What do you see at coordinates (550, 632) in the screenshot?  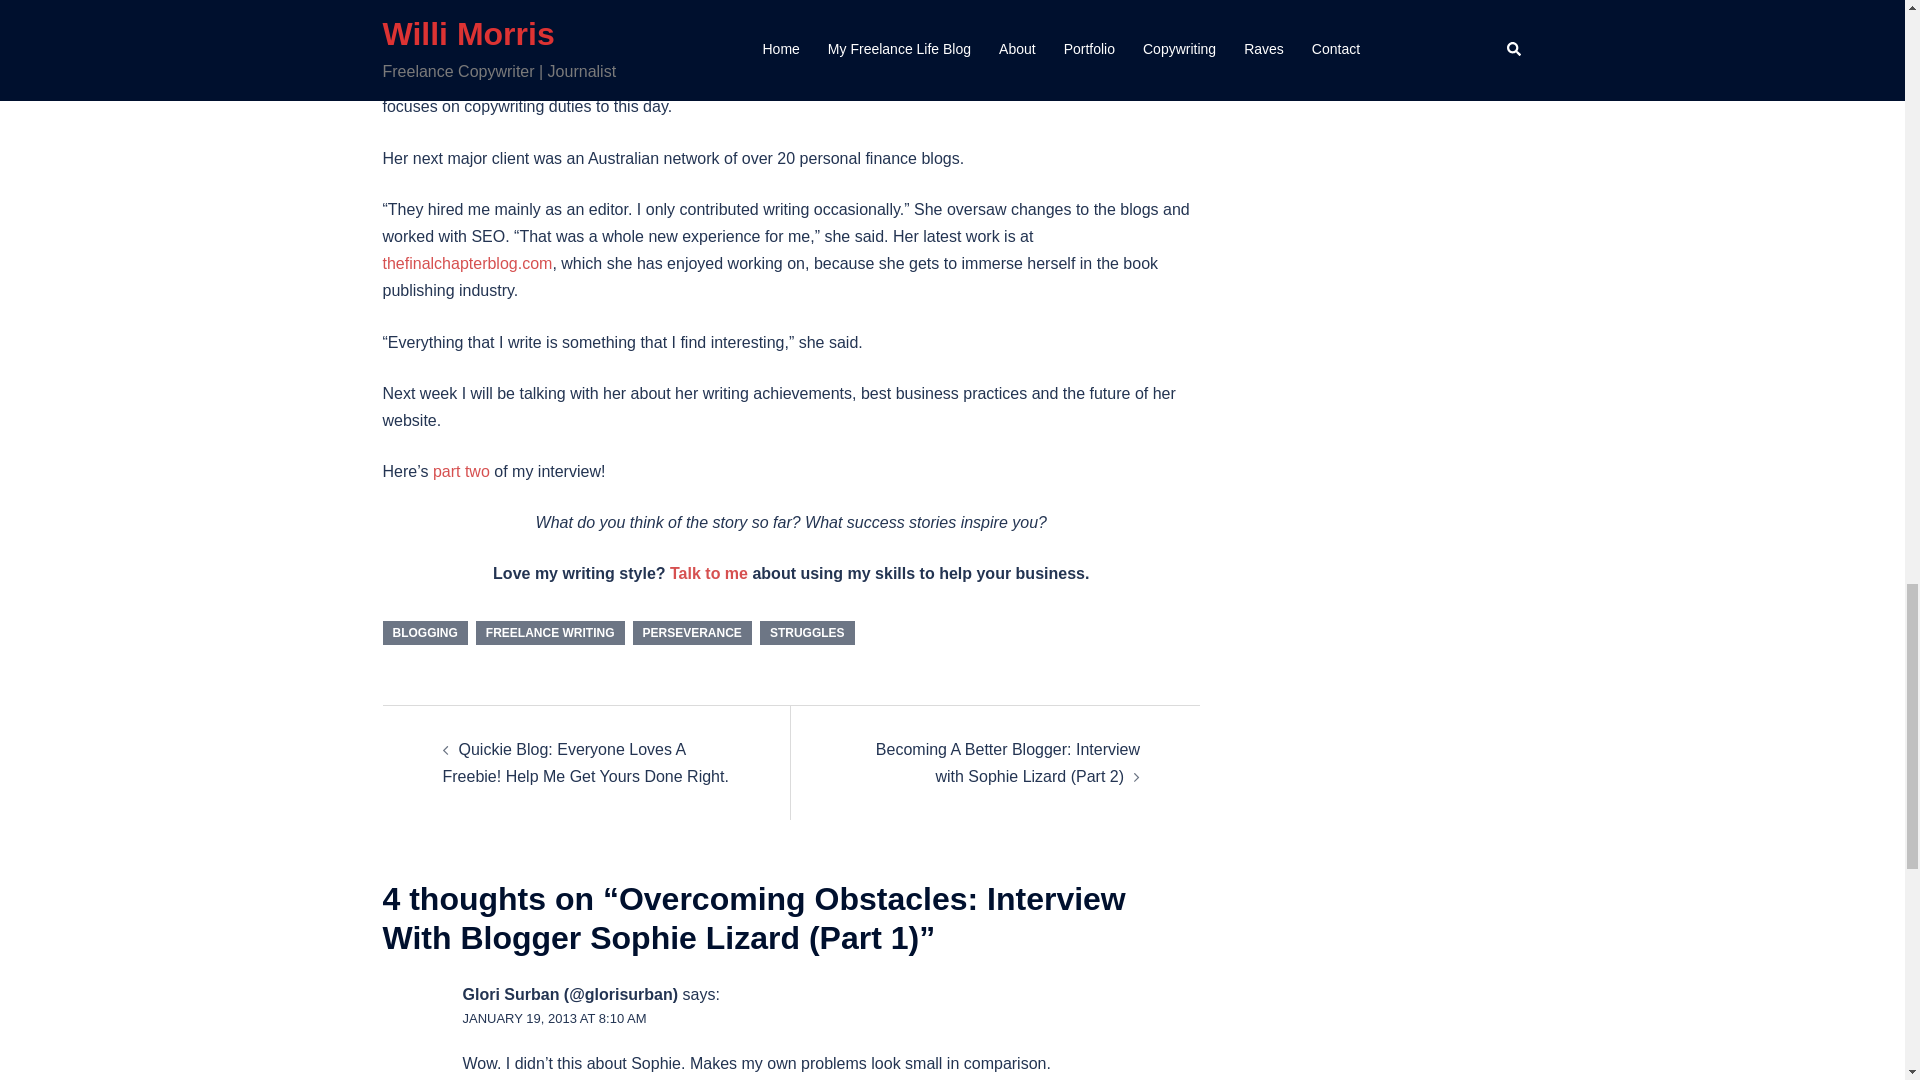 I see `FREELANCE WRITING` at bounding box center [550, 632].